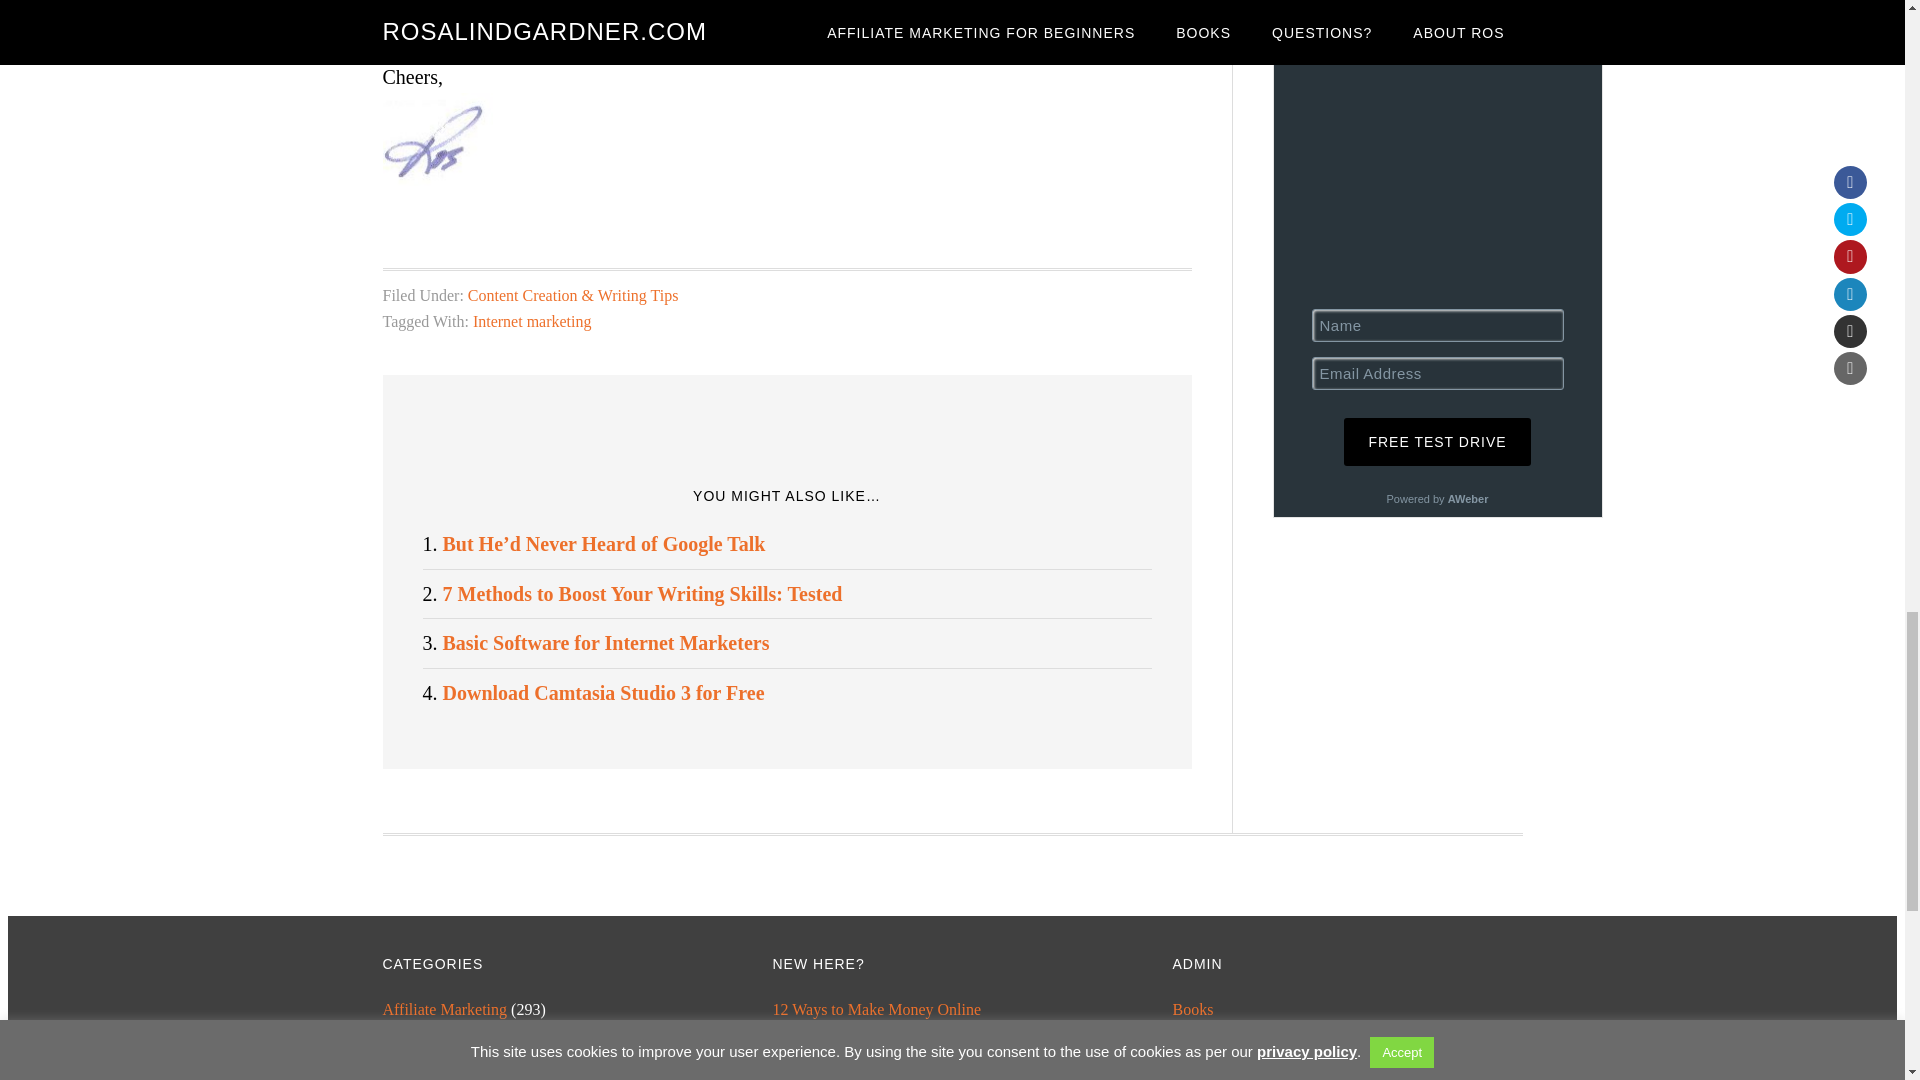 Image resolution: width=1920 pixels, height=1080 pixels. What do you see at coordinates (1438, 325) in the screenshot?
I see `Name` at bounding box center [1438, 325].